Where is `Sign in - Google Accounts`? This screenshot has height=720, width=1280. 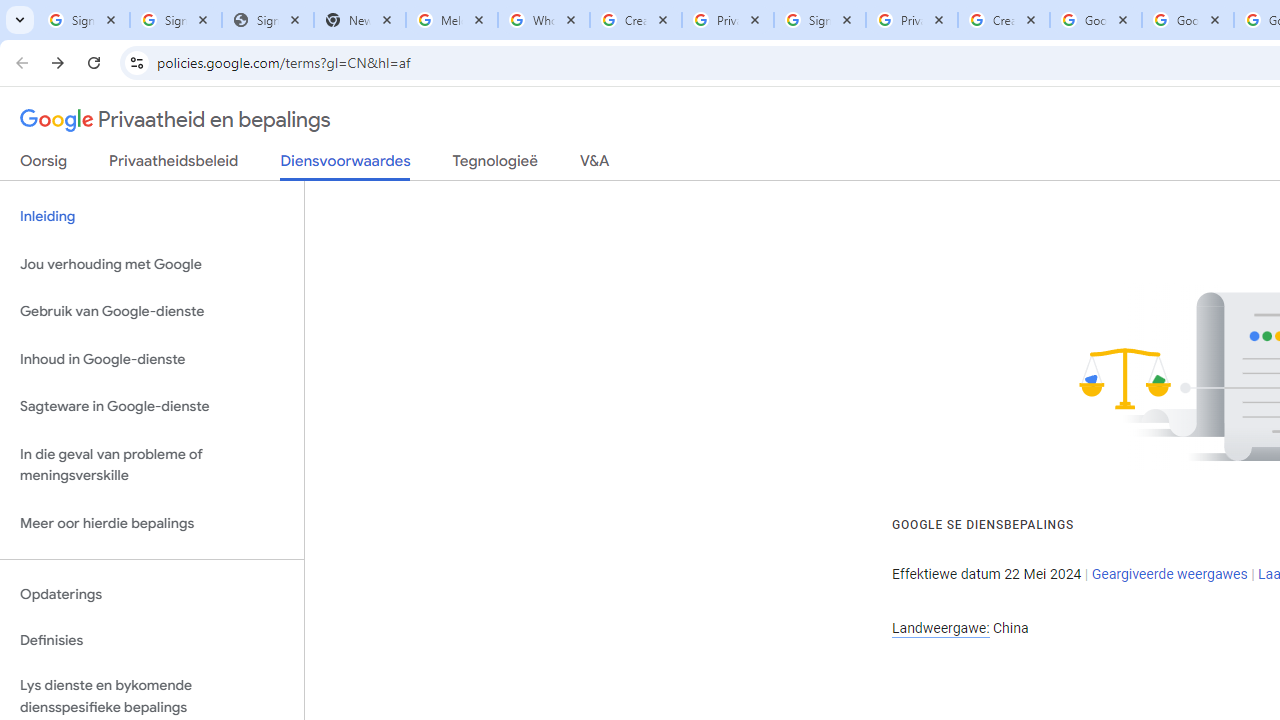 Sign in - Google Accounts is located at coordinates (84, 20).